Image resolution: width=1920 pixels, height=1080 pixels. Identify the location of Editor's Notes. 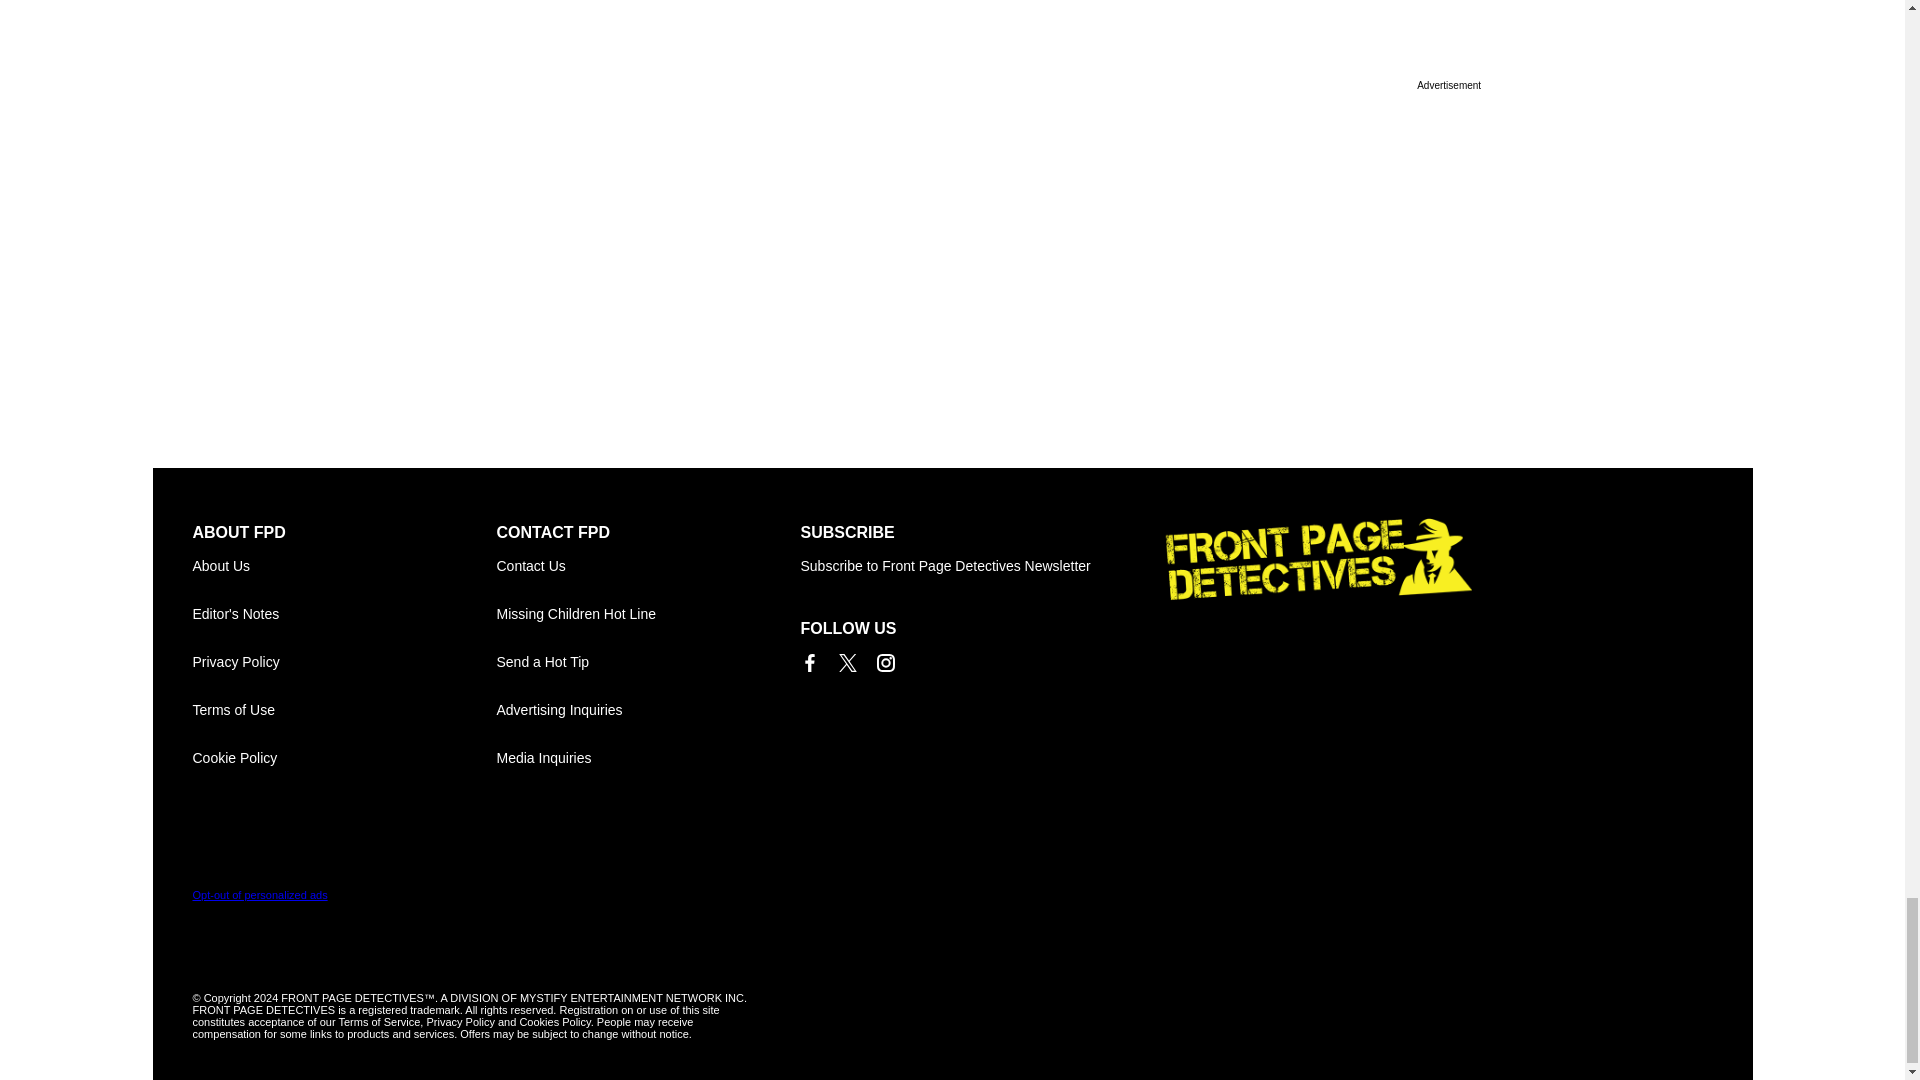
(344, 614).